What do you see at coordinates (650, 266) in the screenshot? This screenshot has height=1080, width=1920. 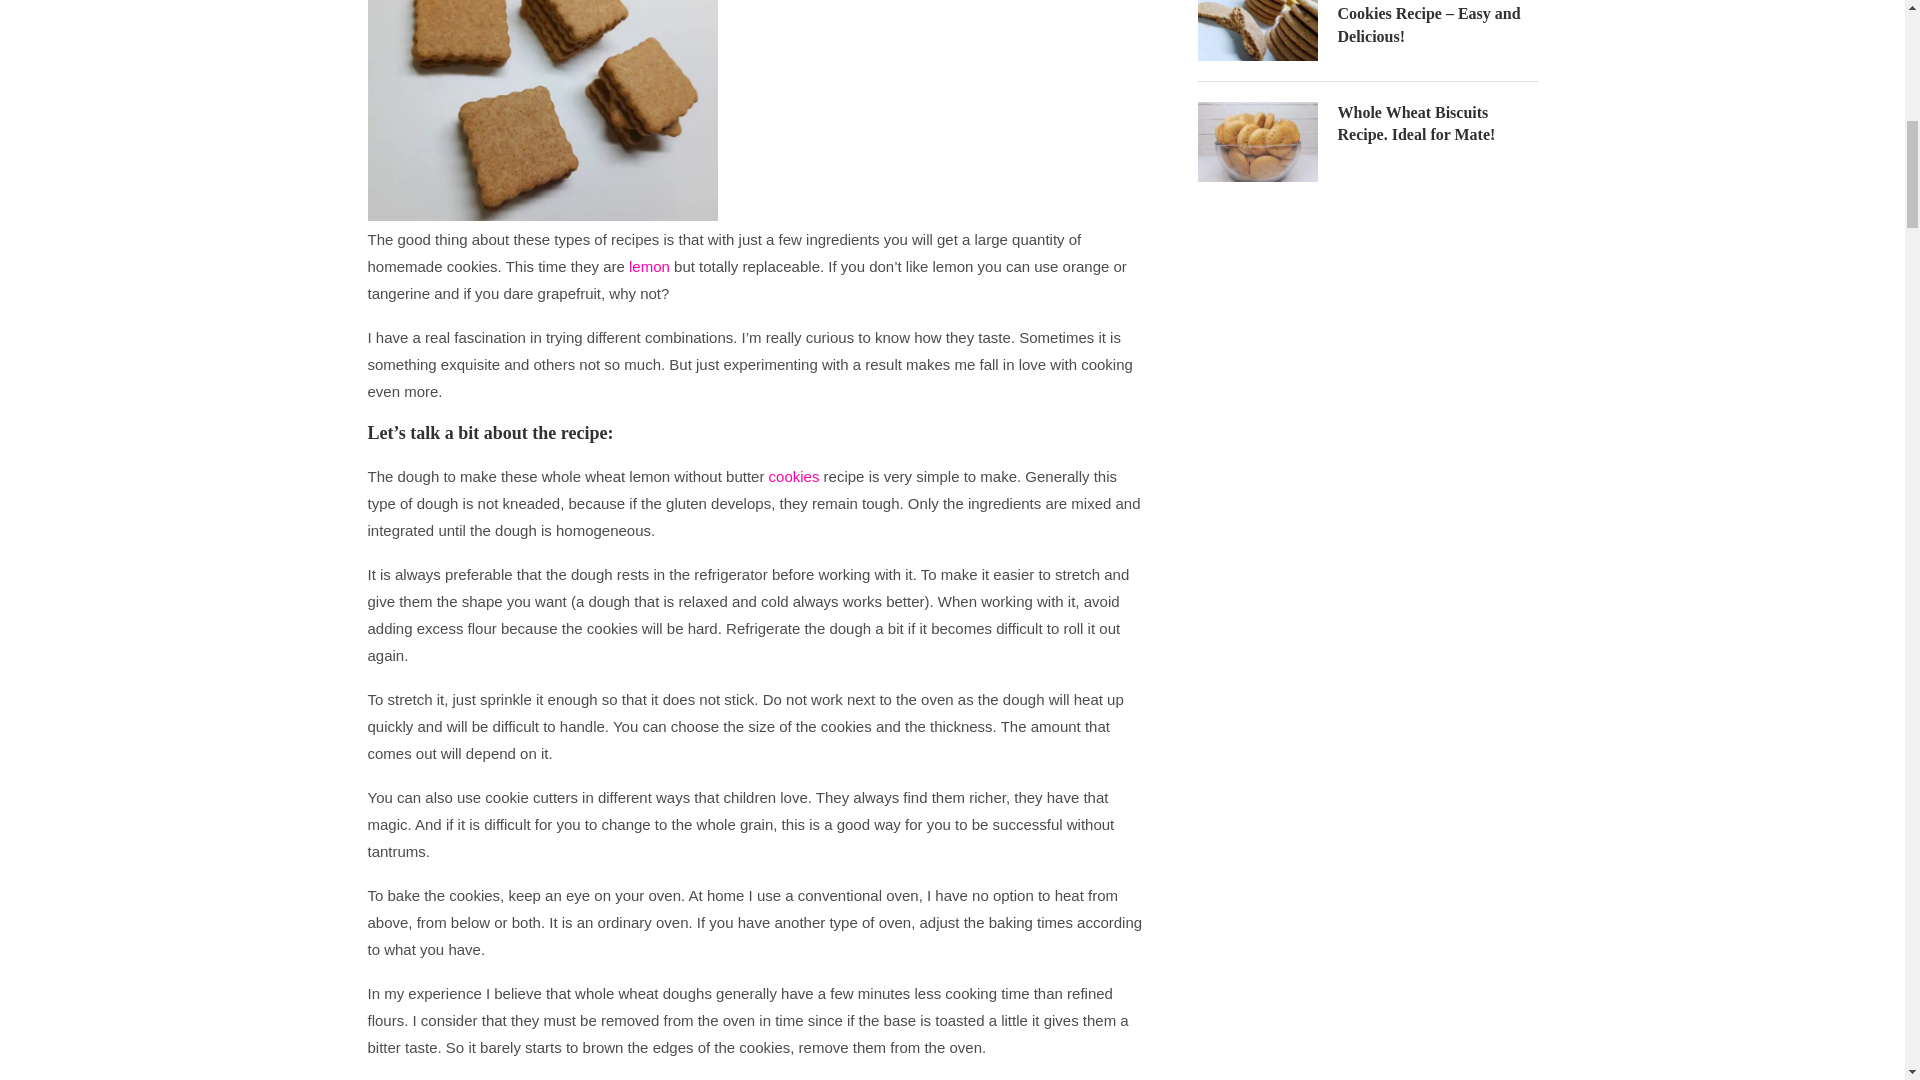 I see `lemon` at bounding box center [650, 266].